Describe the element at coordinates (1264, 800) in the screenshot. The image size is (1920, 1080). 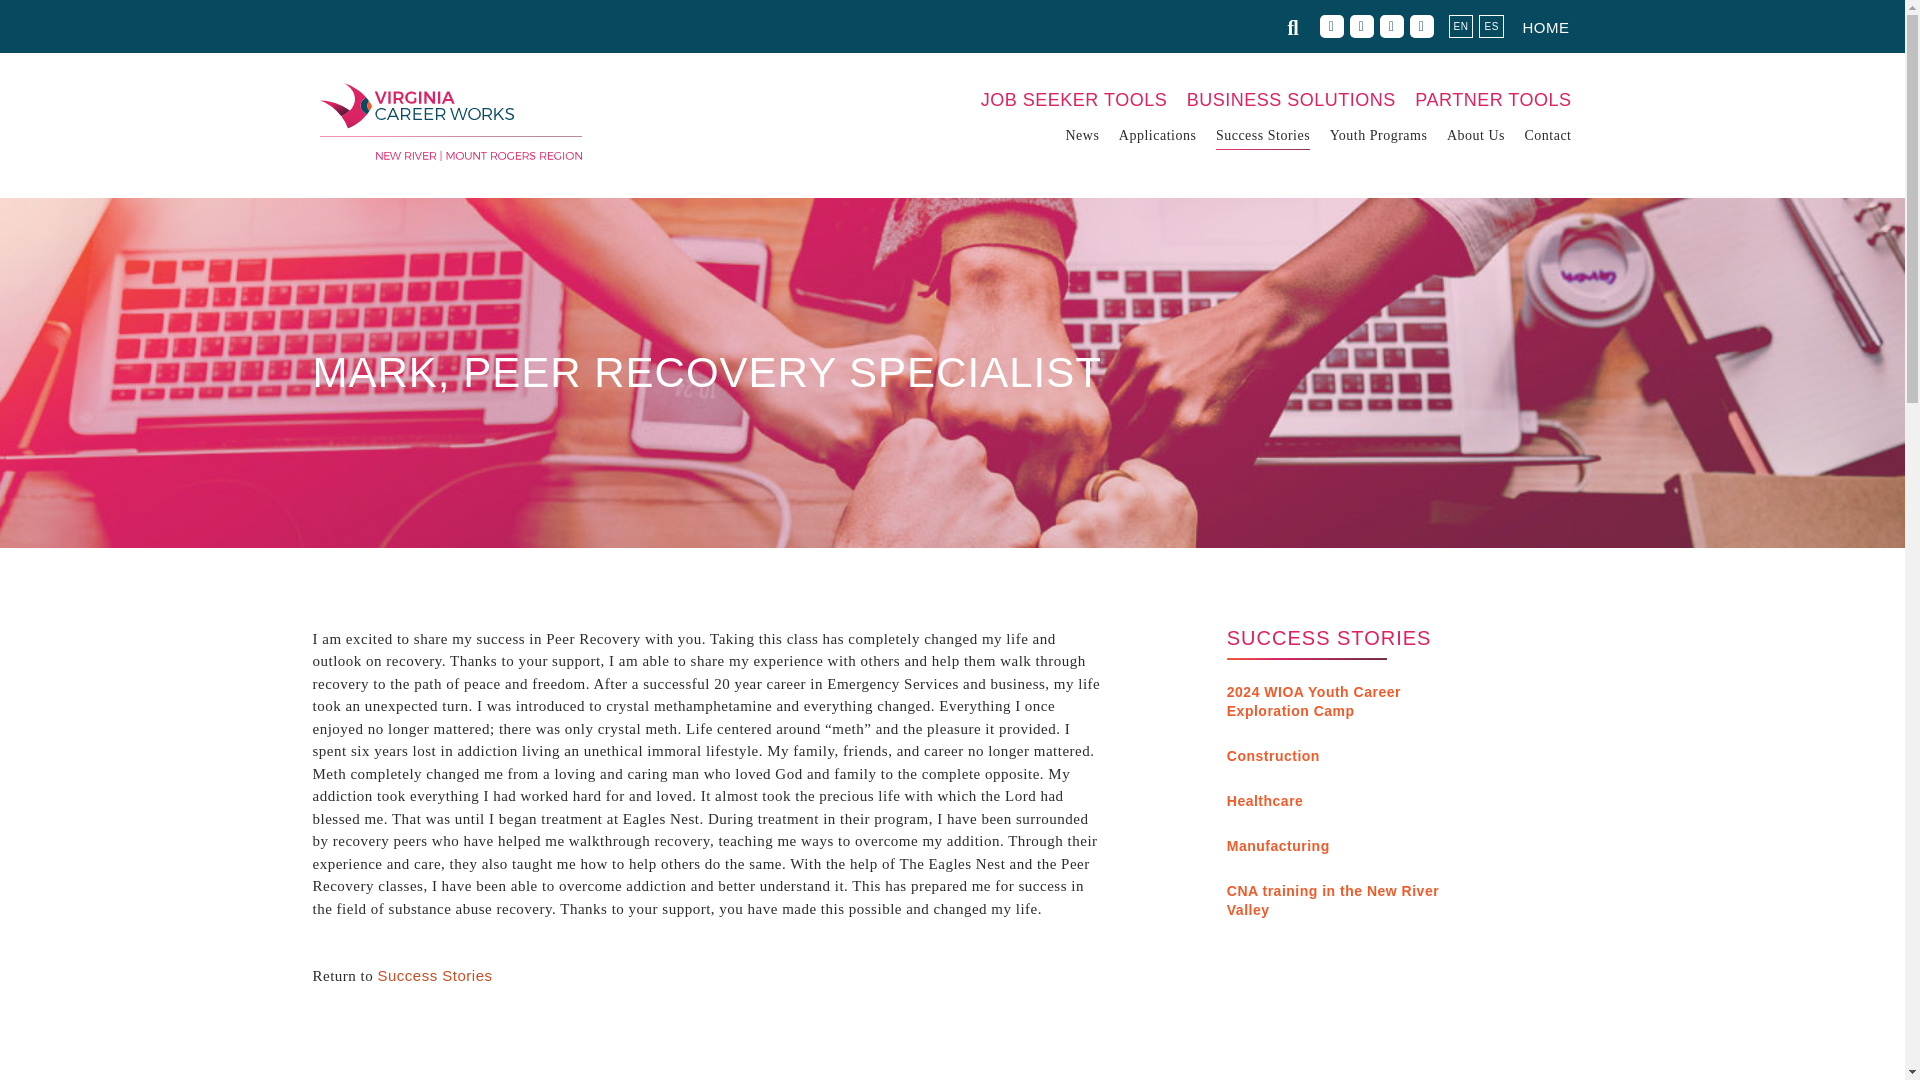
I see `Permanent link to Healthcare` at that location.